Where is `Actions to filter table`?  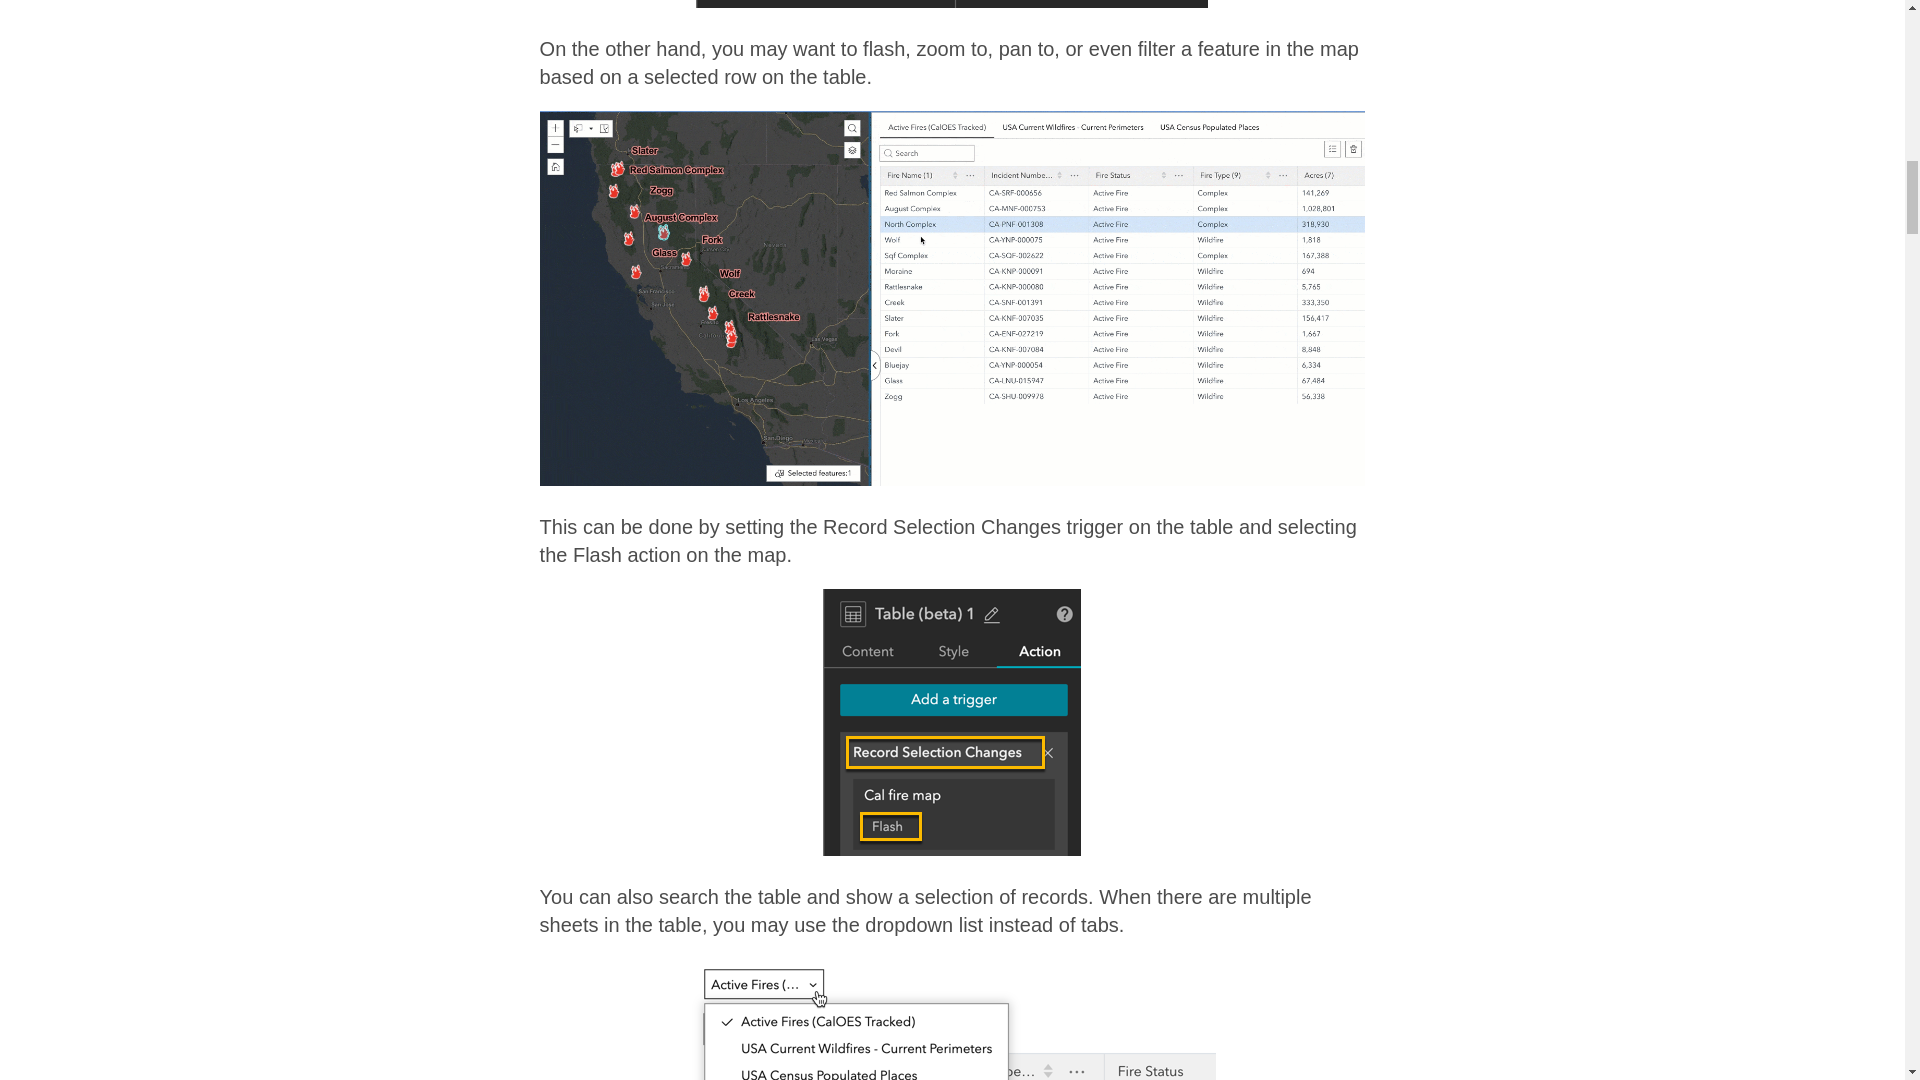 Actions to filter table is located at coordinates (951, 4).